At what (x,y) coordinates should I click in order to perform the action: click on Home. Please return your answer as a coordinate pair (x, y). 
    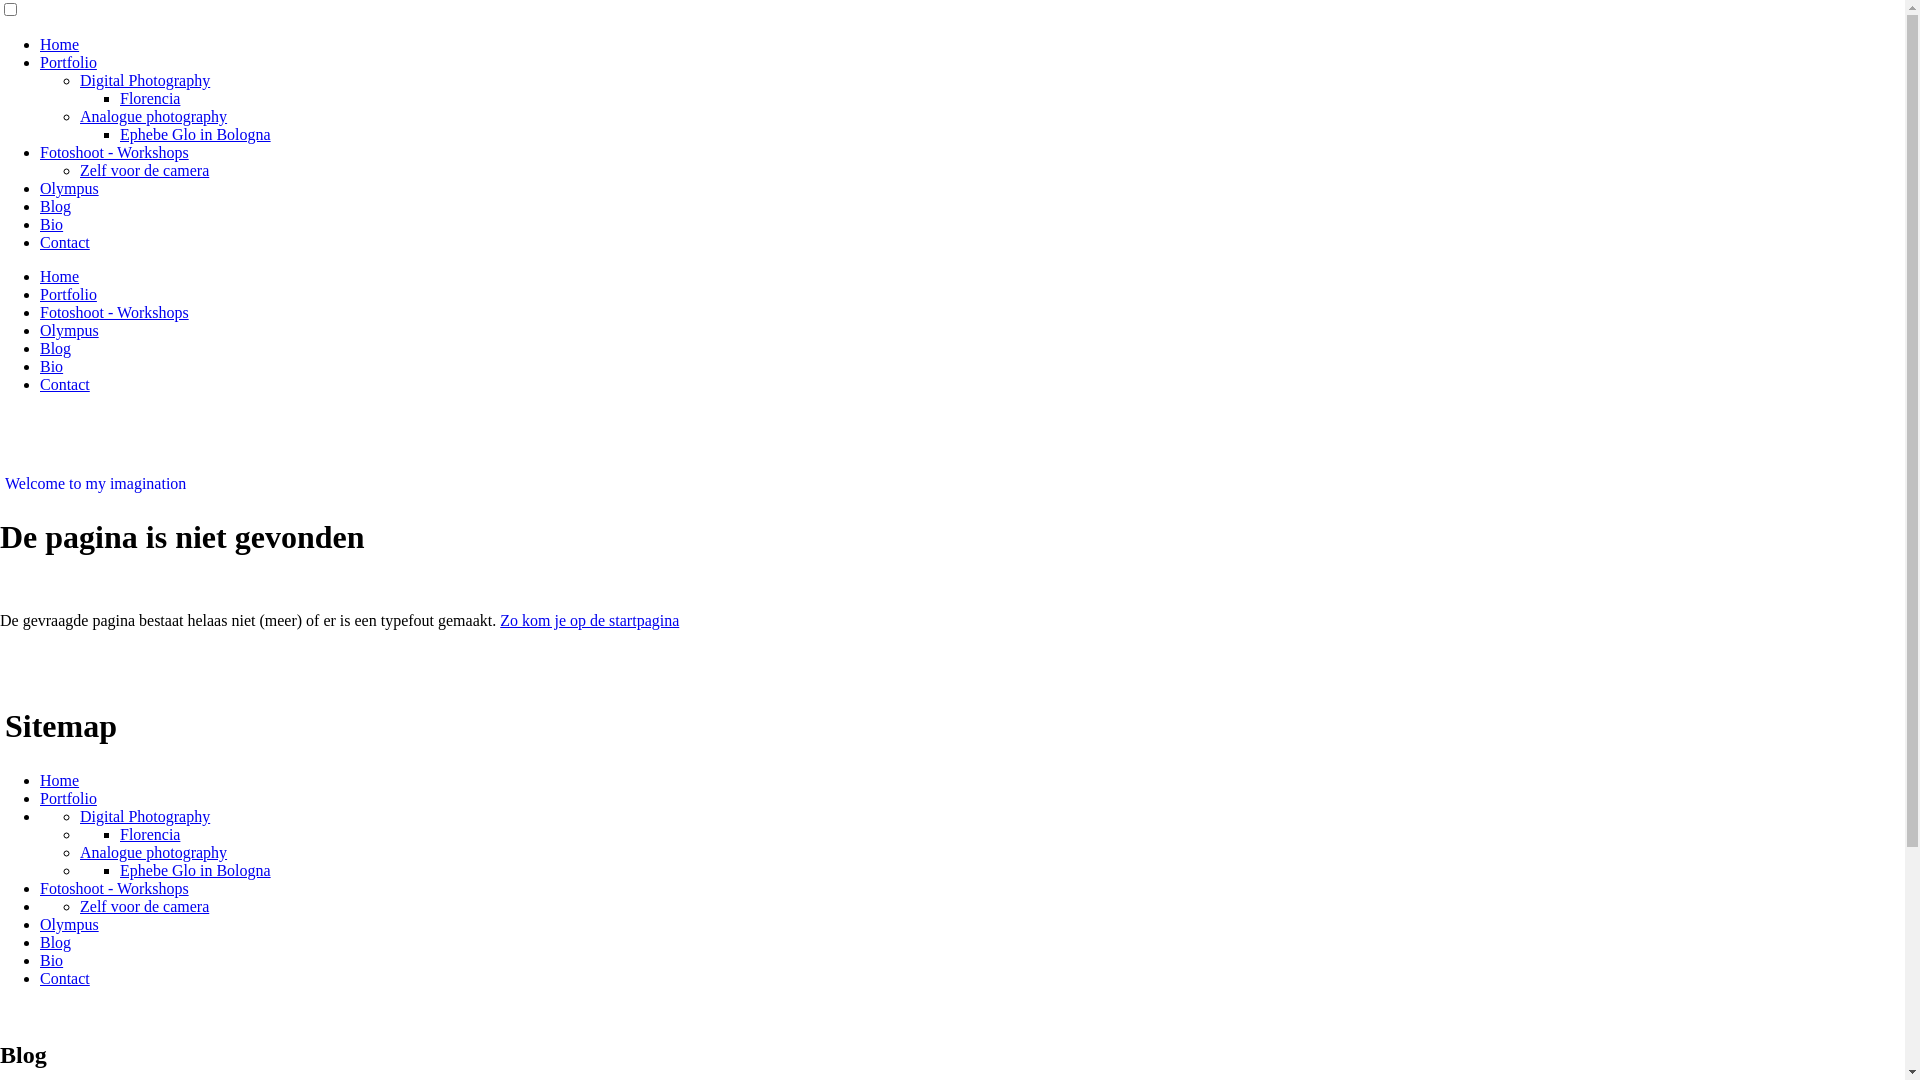
    Looking at the image, I should click on (60, 780).